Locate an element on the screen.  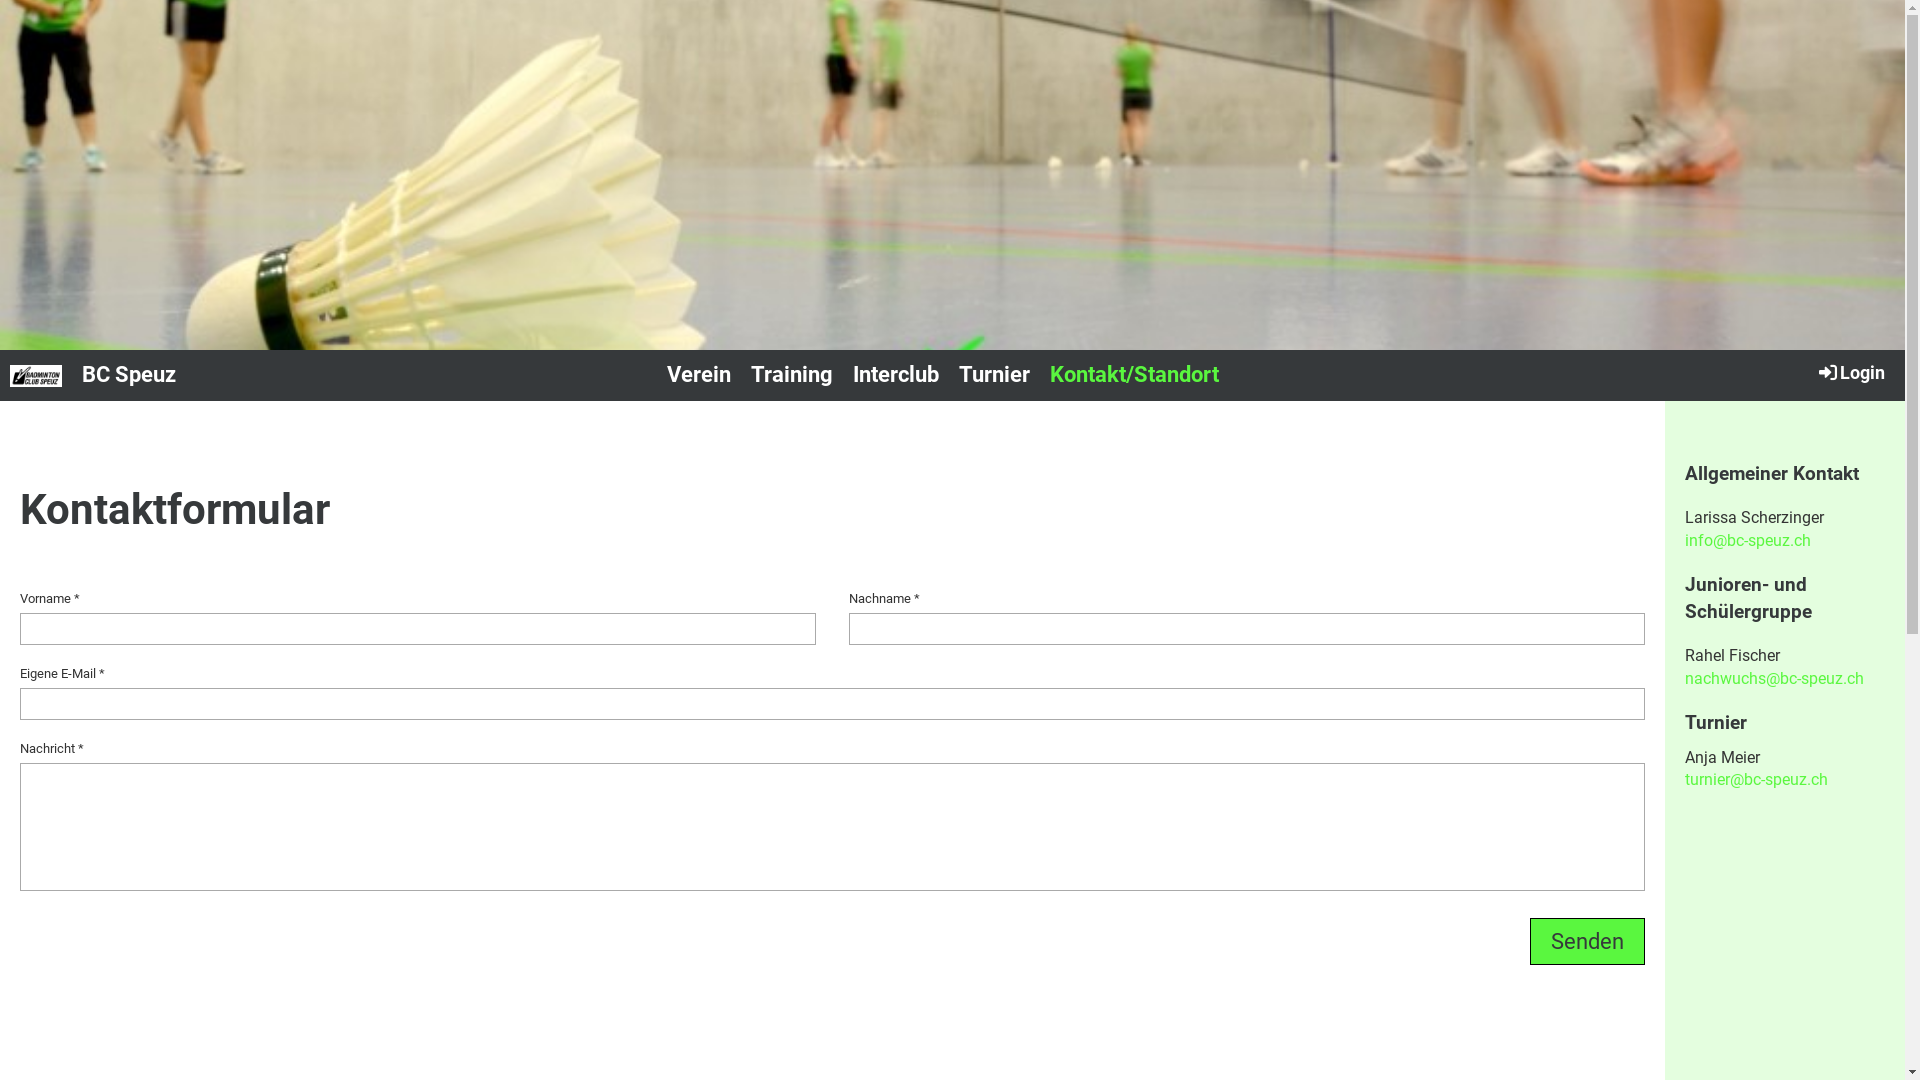
nachwuchs@bc-speuz.ch is located at coordinates (1774, 678).